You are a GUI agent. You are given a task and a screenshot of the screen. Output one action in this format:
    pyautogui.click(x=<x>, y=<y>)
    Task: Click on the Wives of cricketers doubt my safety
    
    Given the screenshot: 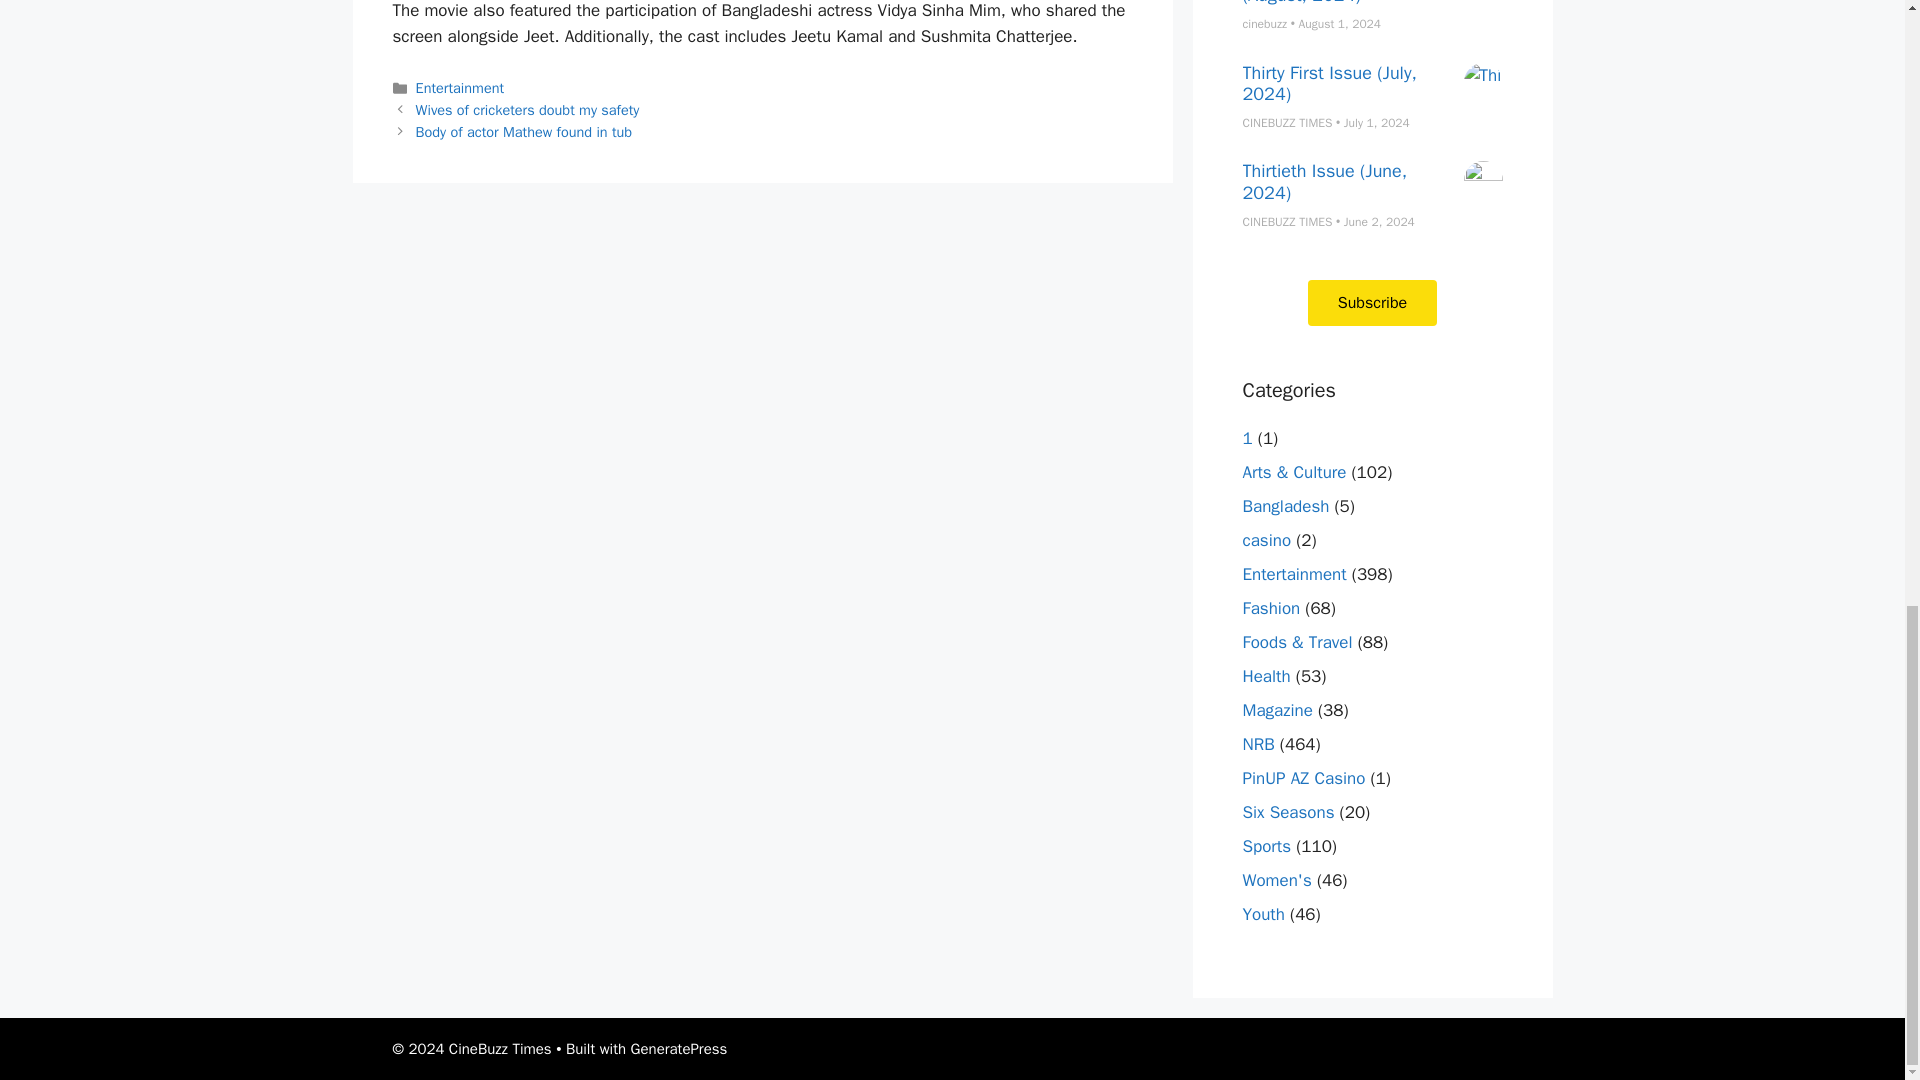 What is the action you would take?
    pyautogui.click(x=528, y=110)
    